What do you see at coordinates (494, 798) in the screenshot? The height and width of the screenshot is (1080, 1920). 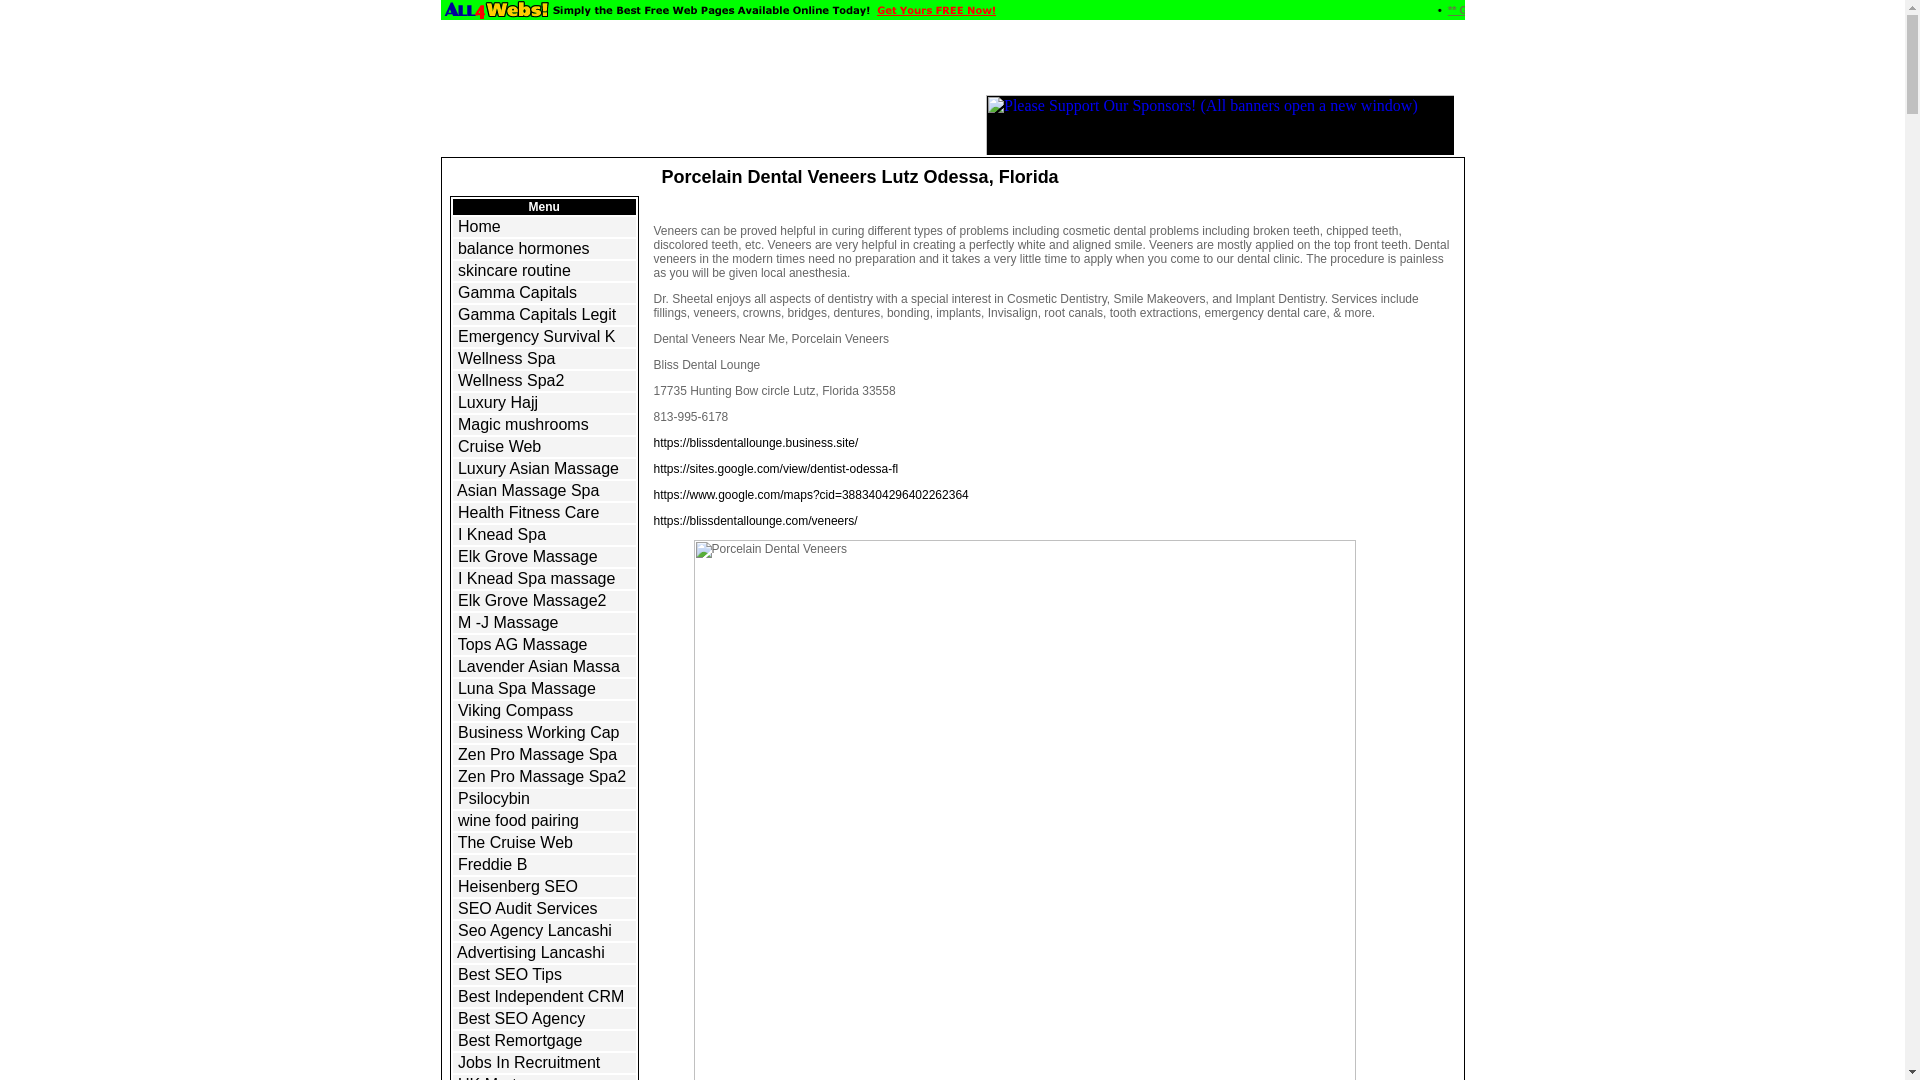 I see `Psilocybin` at bounding box center [494, 798].